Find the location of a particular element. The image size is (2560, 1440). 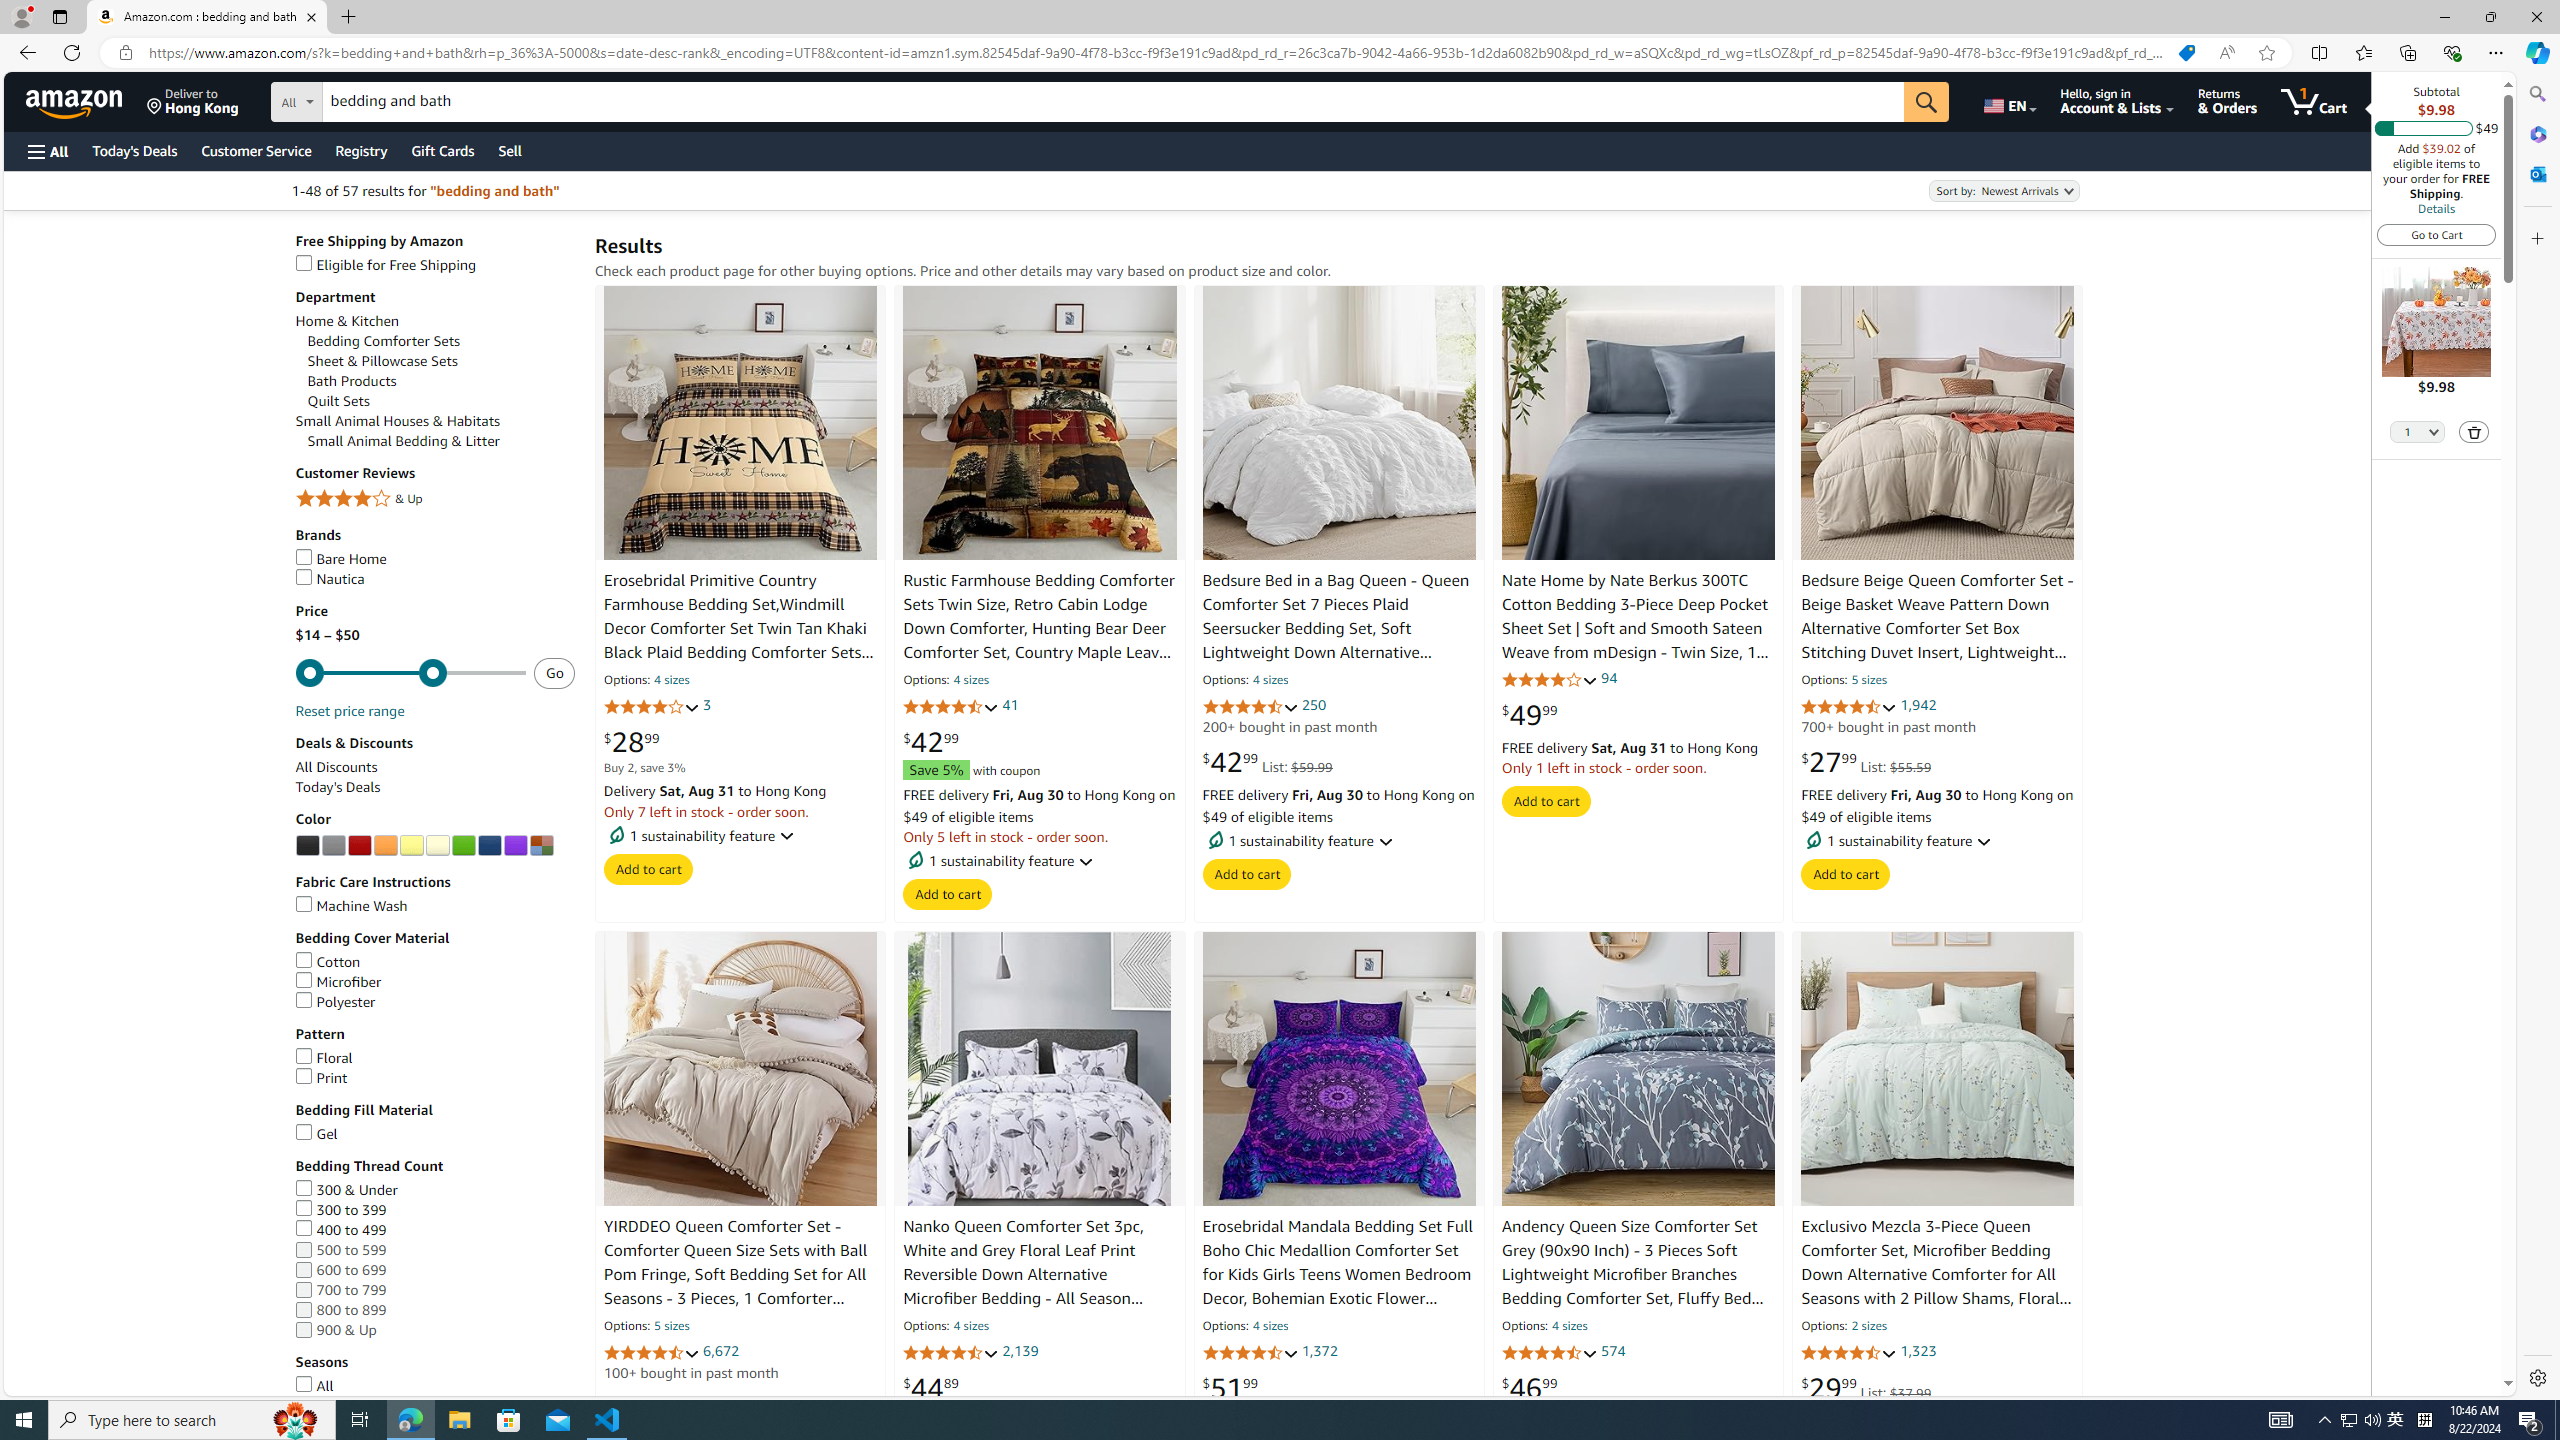

Gift Cards is located at coordinates (442, 150).